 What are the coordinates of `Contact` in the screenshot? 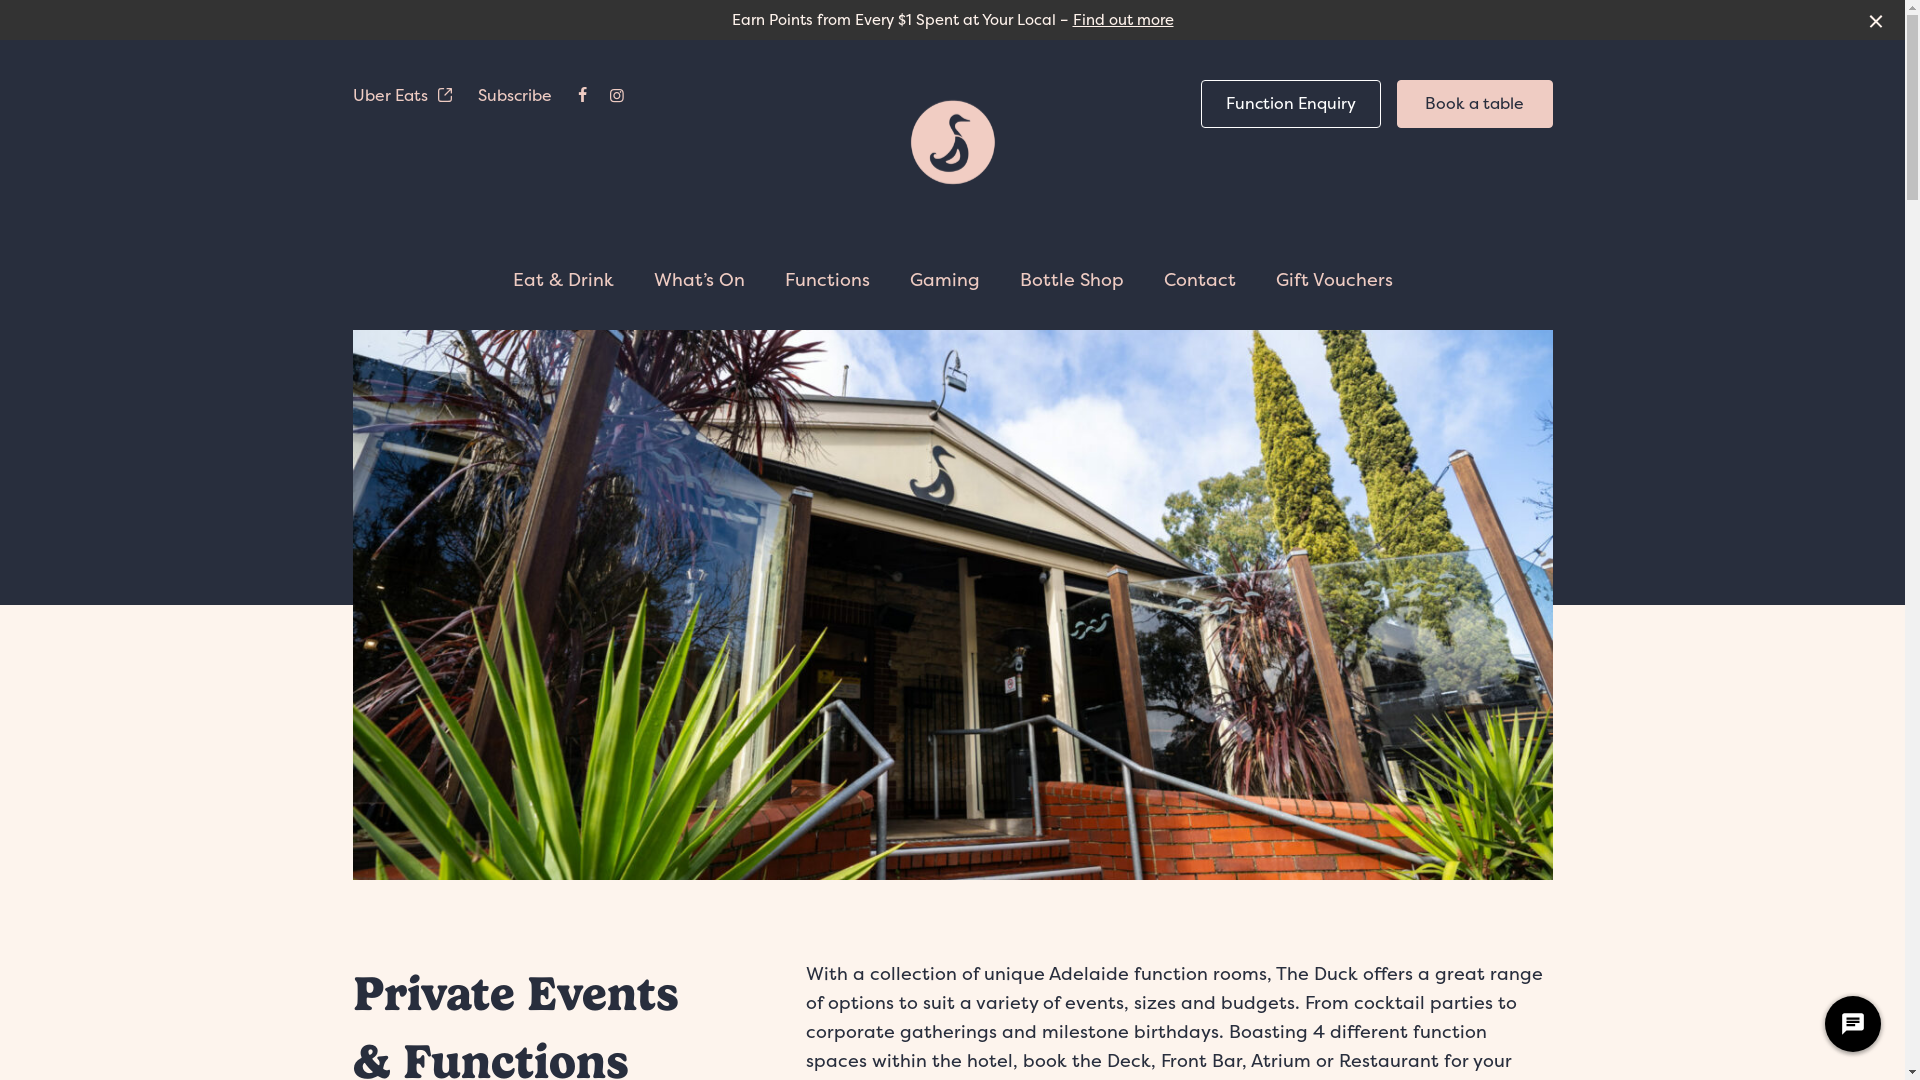 It's located at (1200, 280).